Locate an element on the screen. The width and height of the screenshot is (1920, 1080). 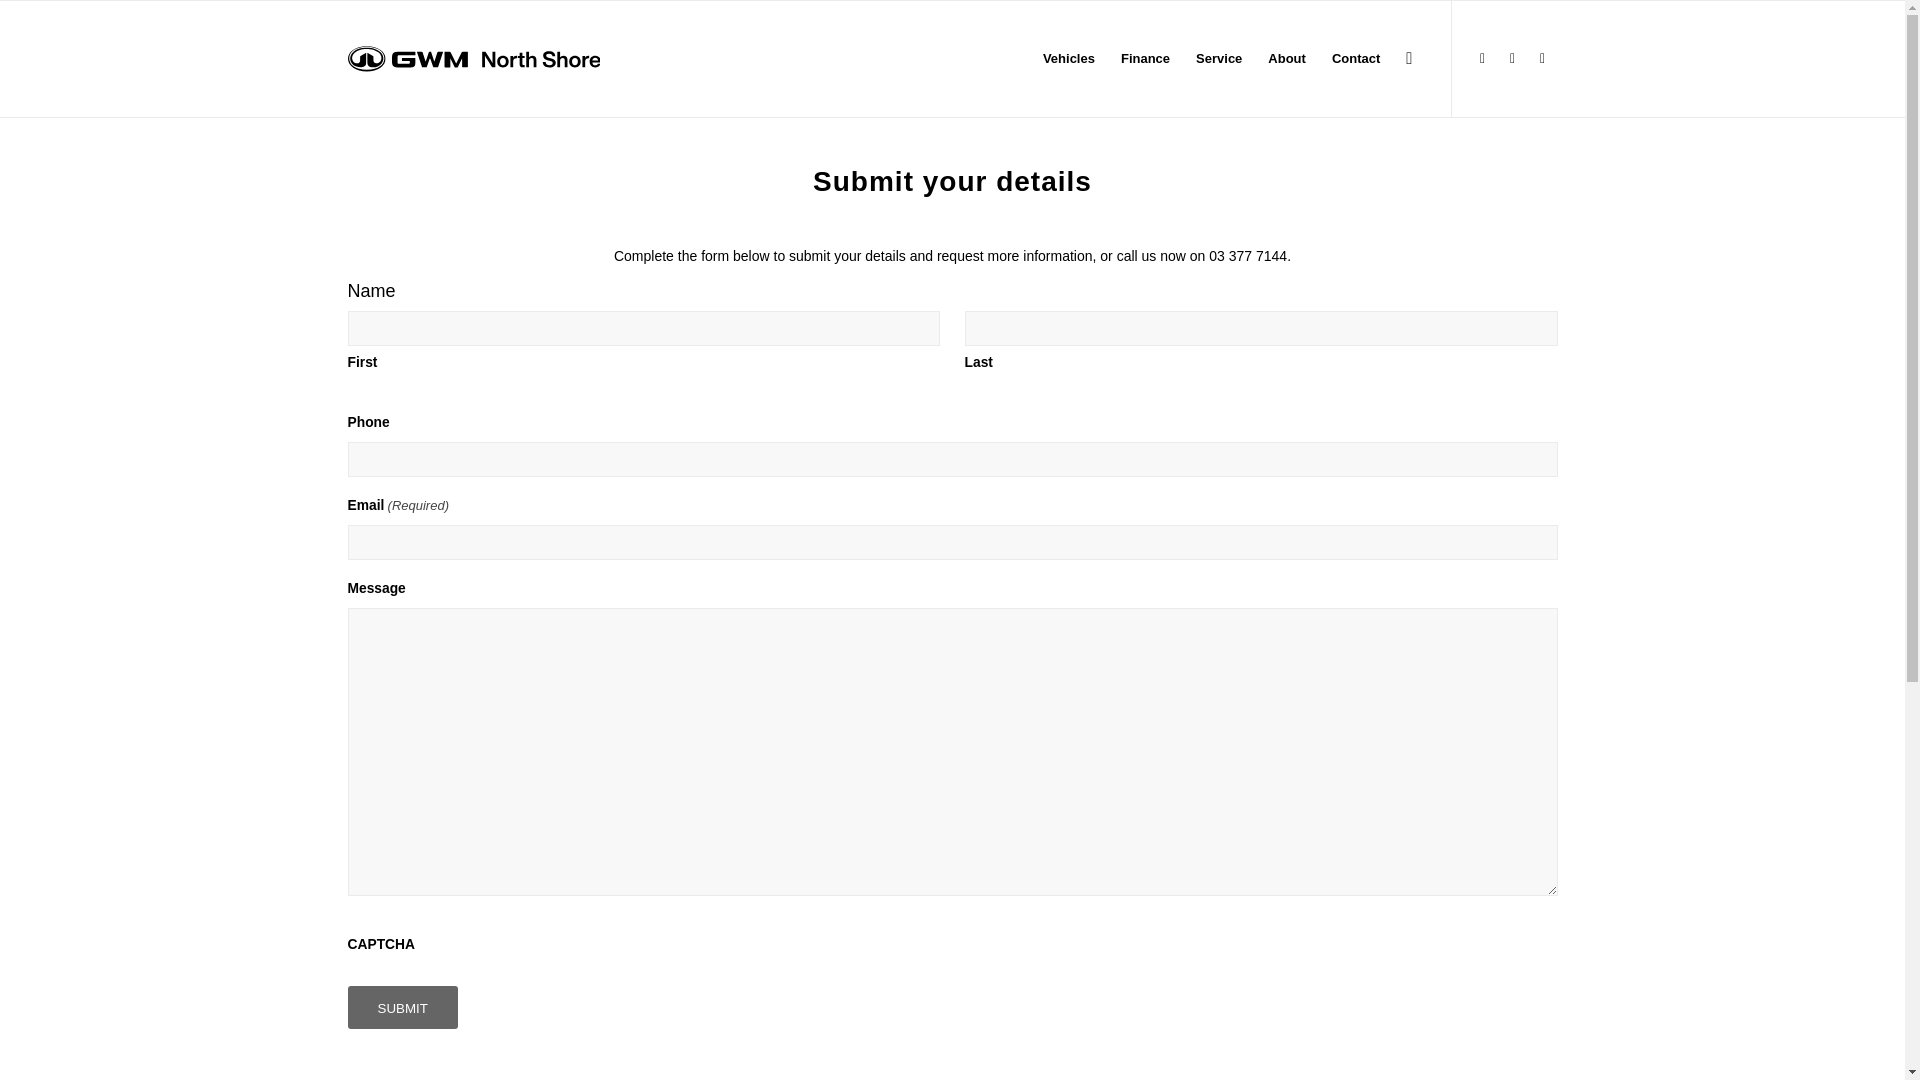
Instagram is located at coordinates (1512, 58).